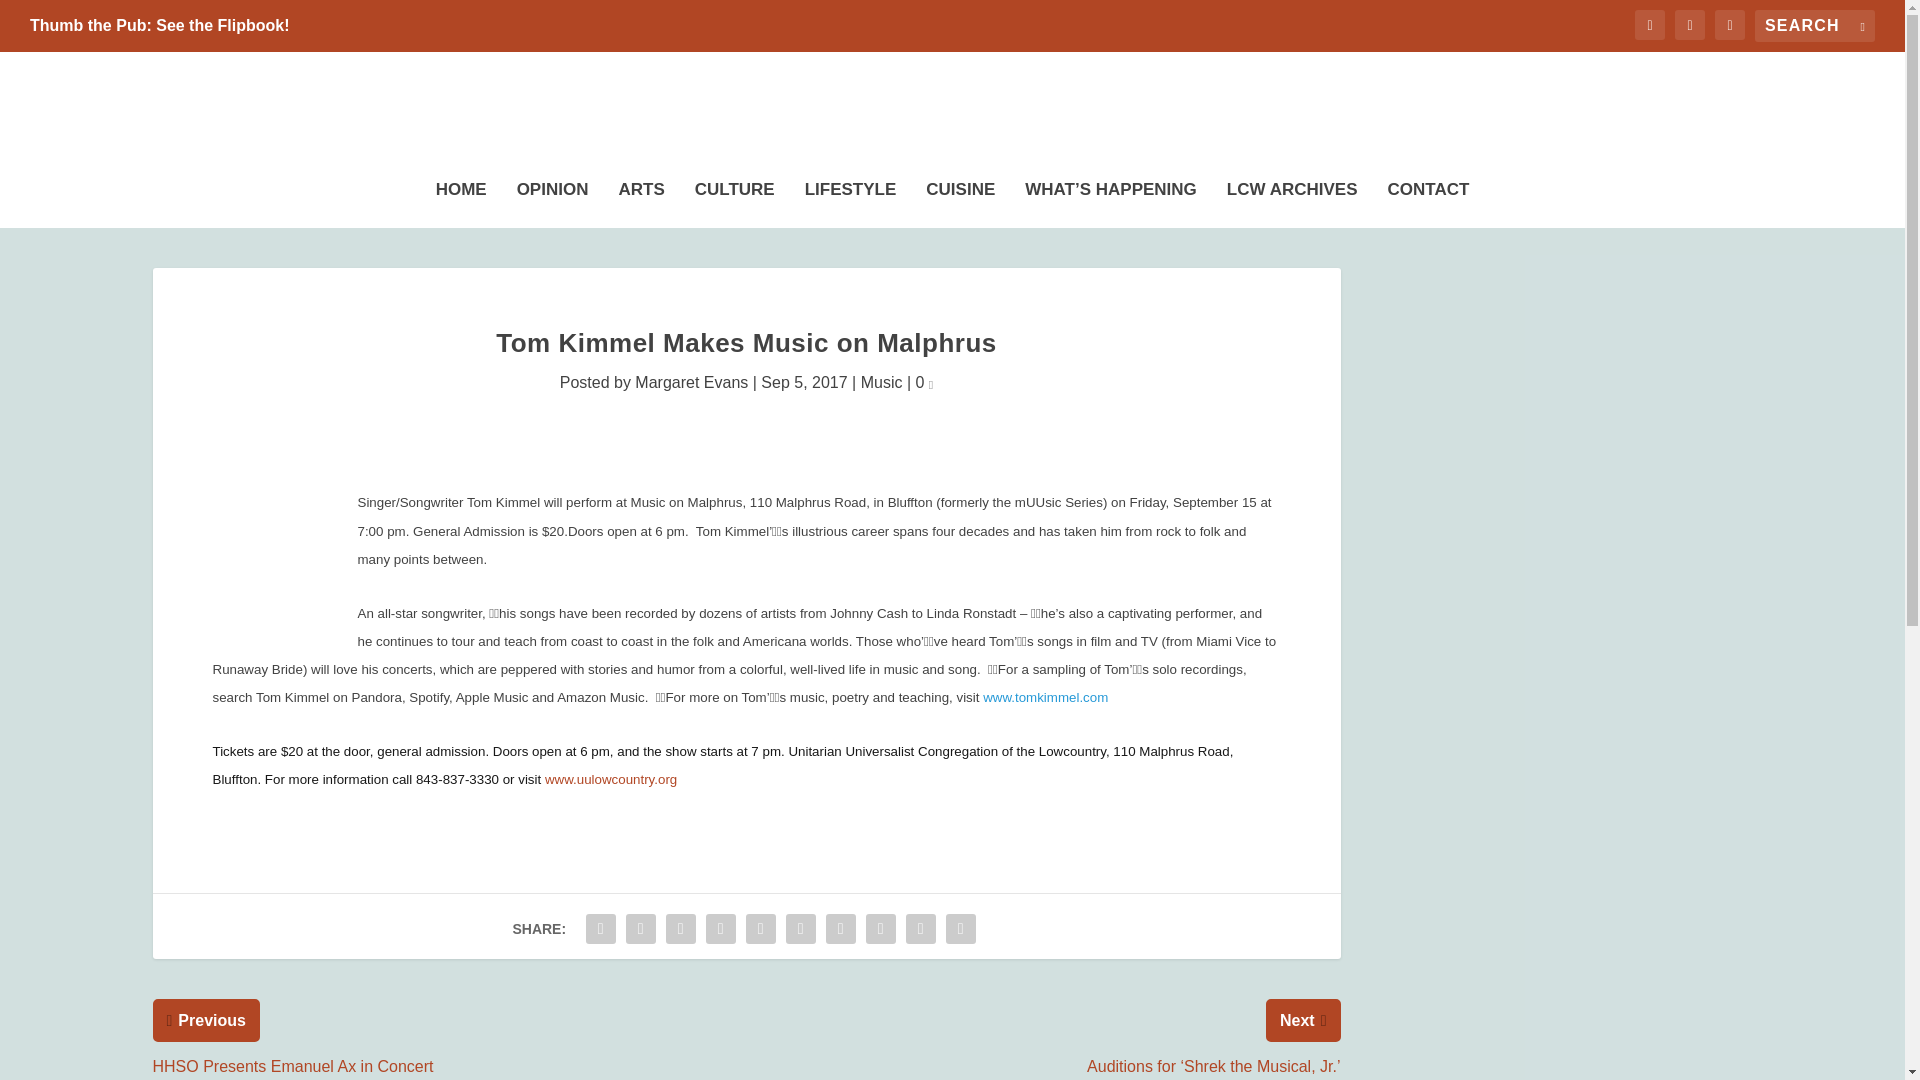 This screenshot has height=1080, width=1920. Describe the element at coordinates (735, 199) in the screenshot. I see `CULTURE` at that location.